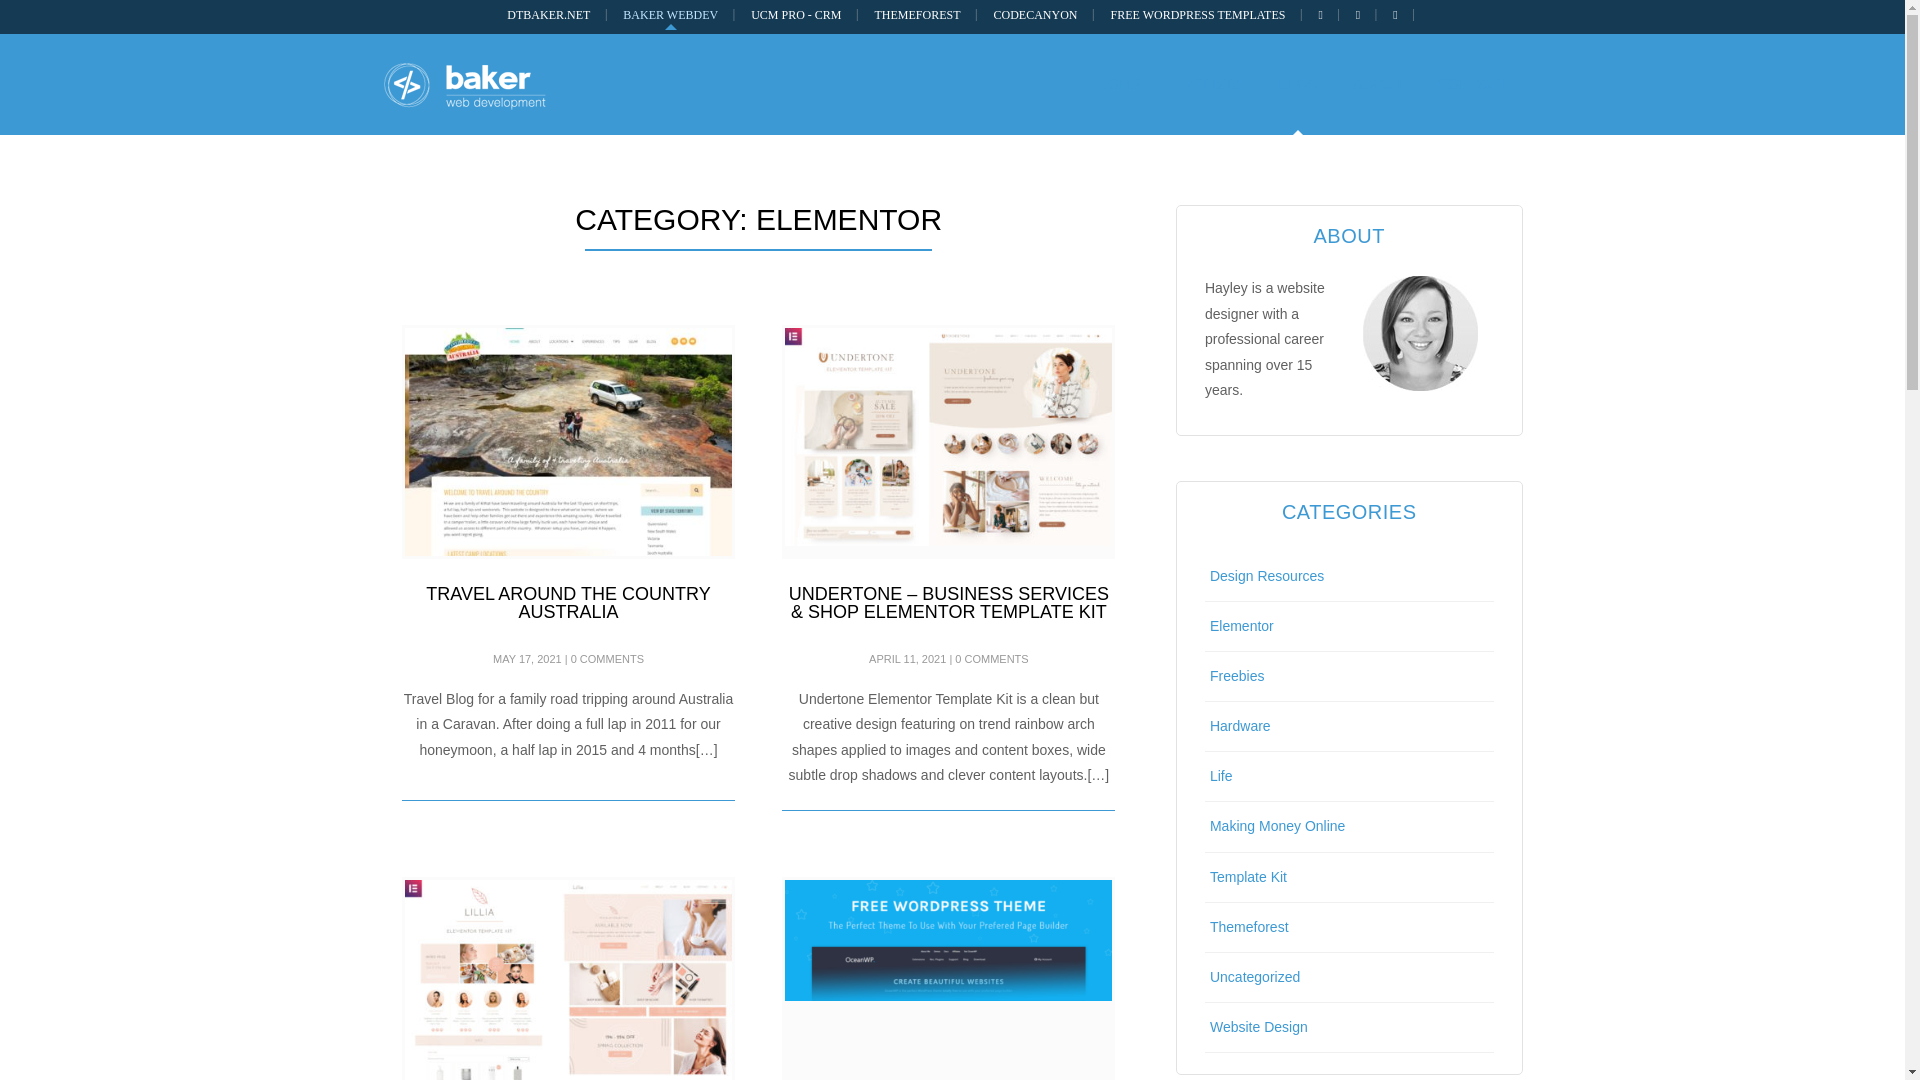  What do you see at coordinates (1209, 84) in the screenshot?
I see `FREEBIES` at bounding box center [1209, 84].